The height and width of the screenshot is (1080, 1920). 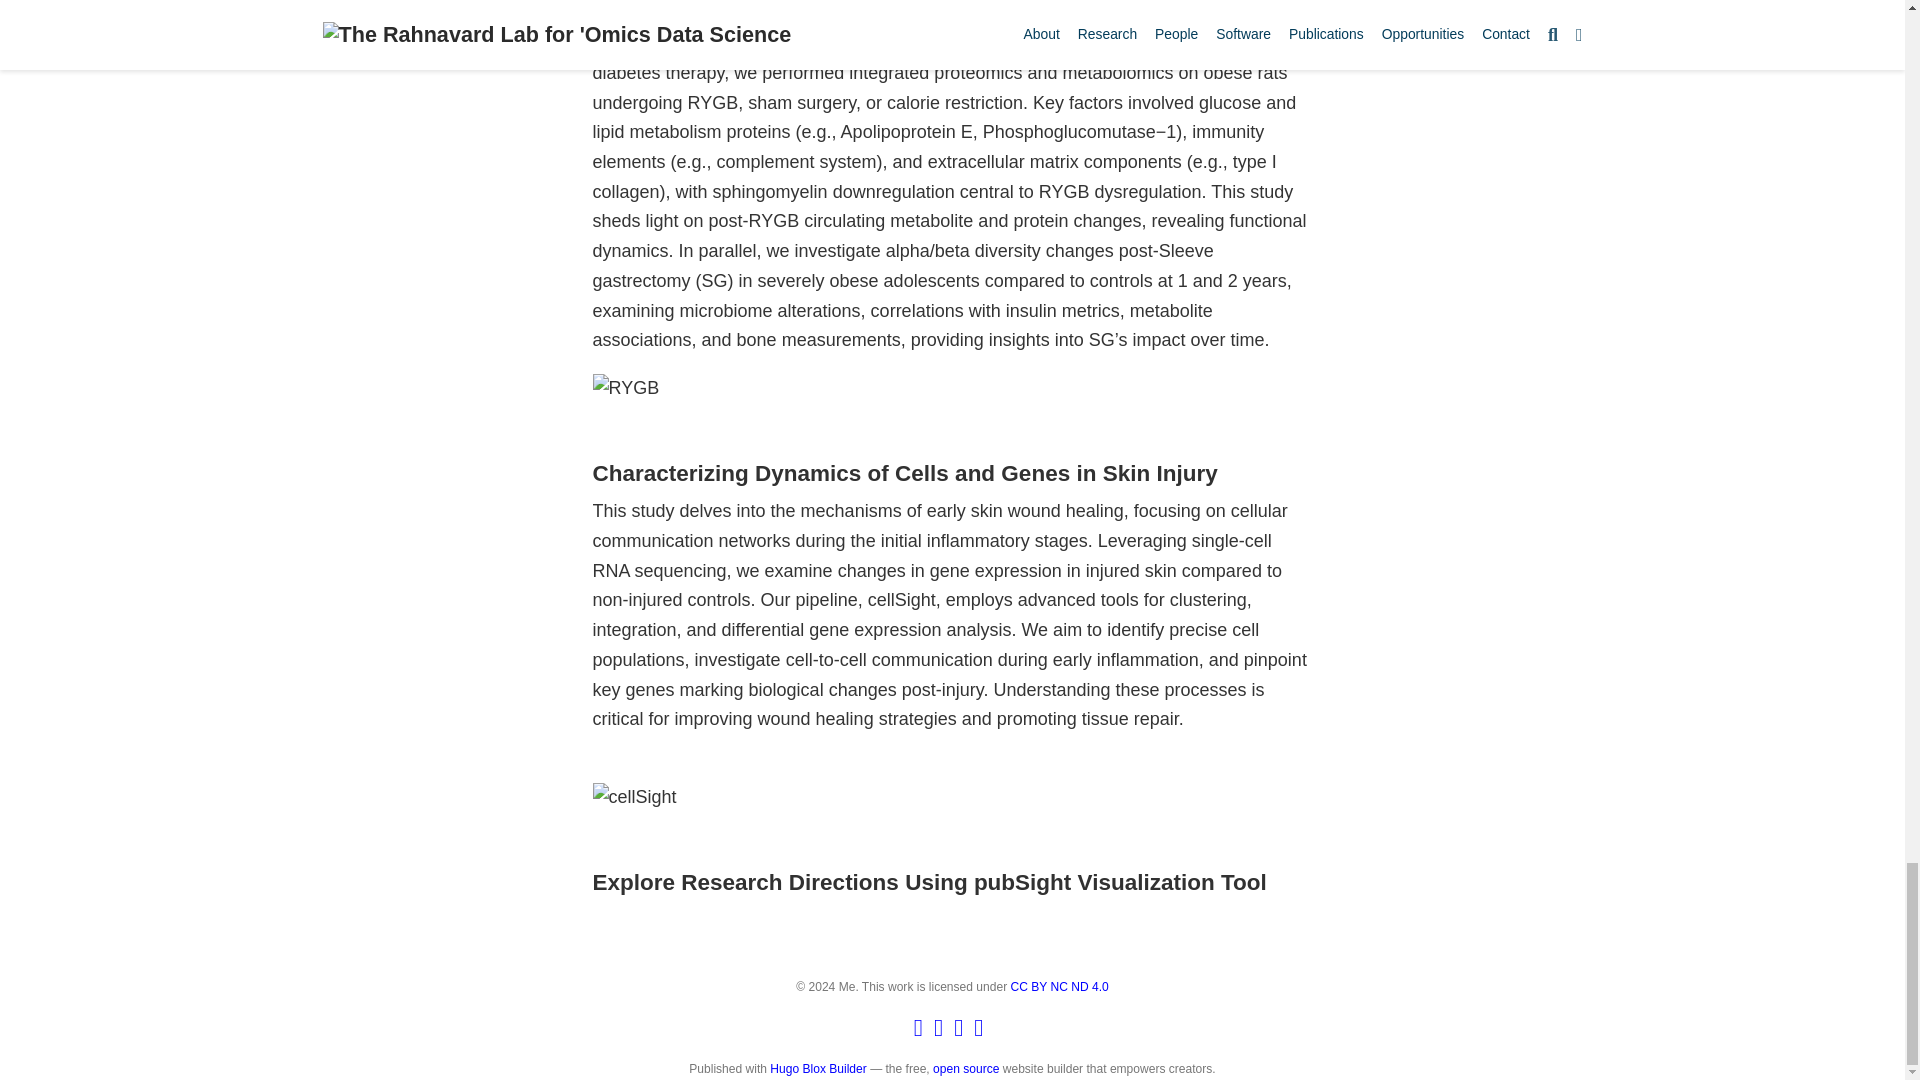 I want to click on CC BY NC ND 4.0, so click(x=1060, y=986).